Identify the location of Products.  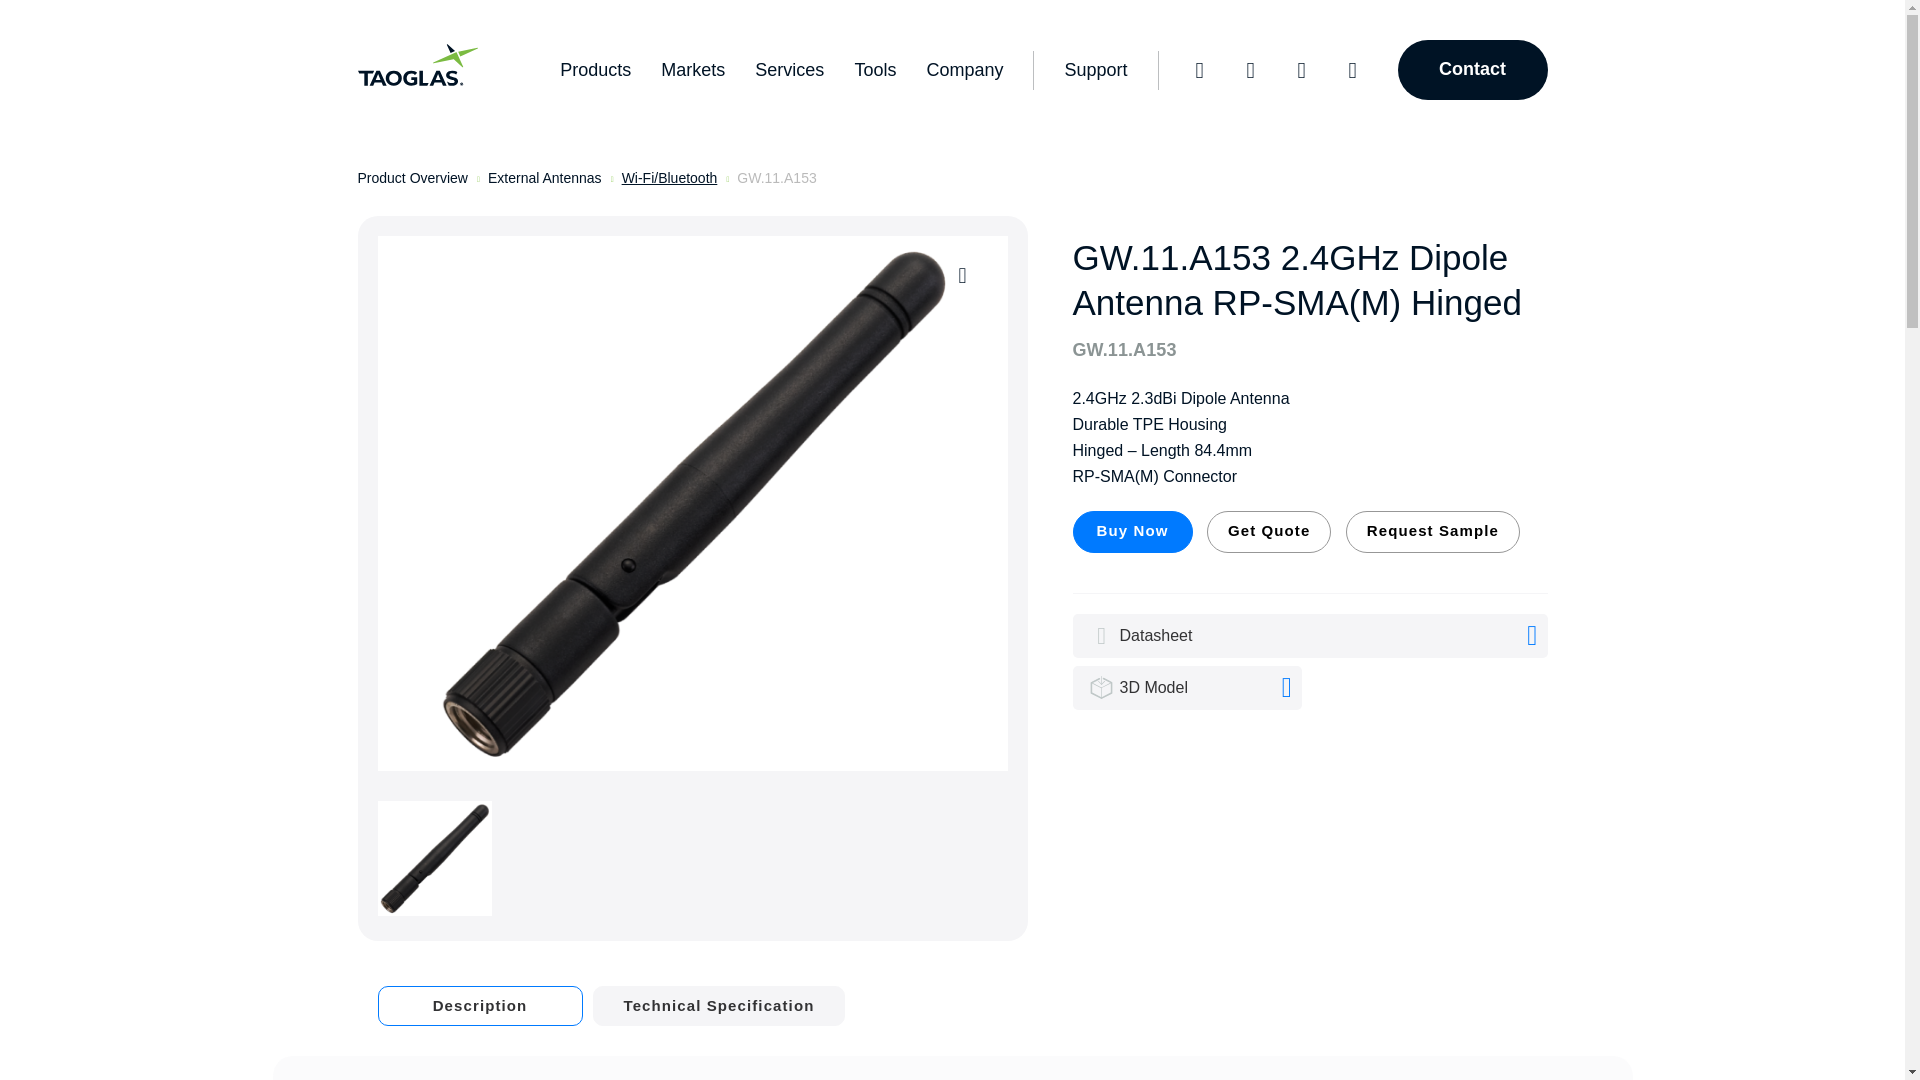
(859, 68).